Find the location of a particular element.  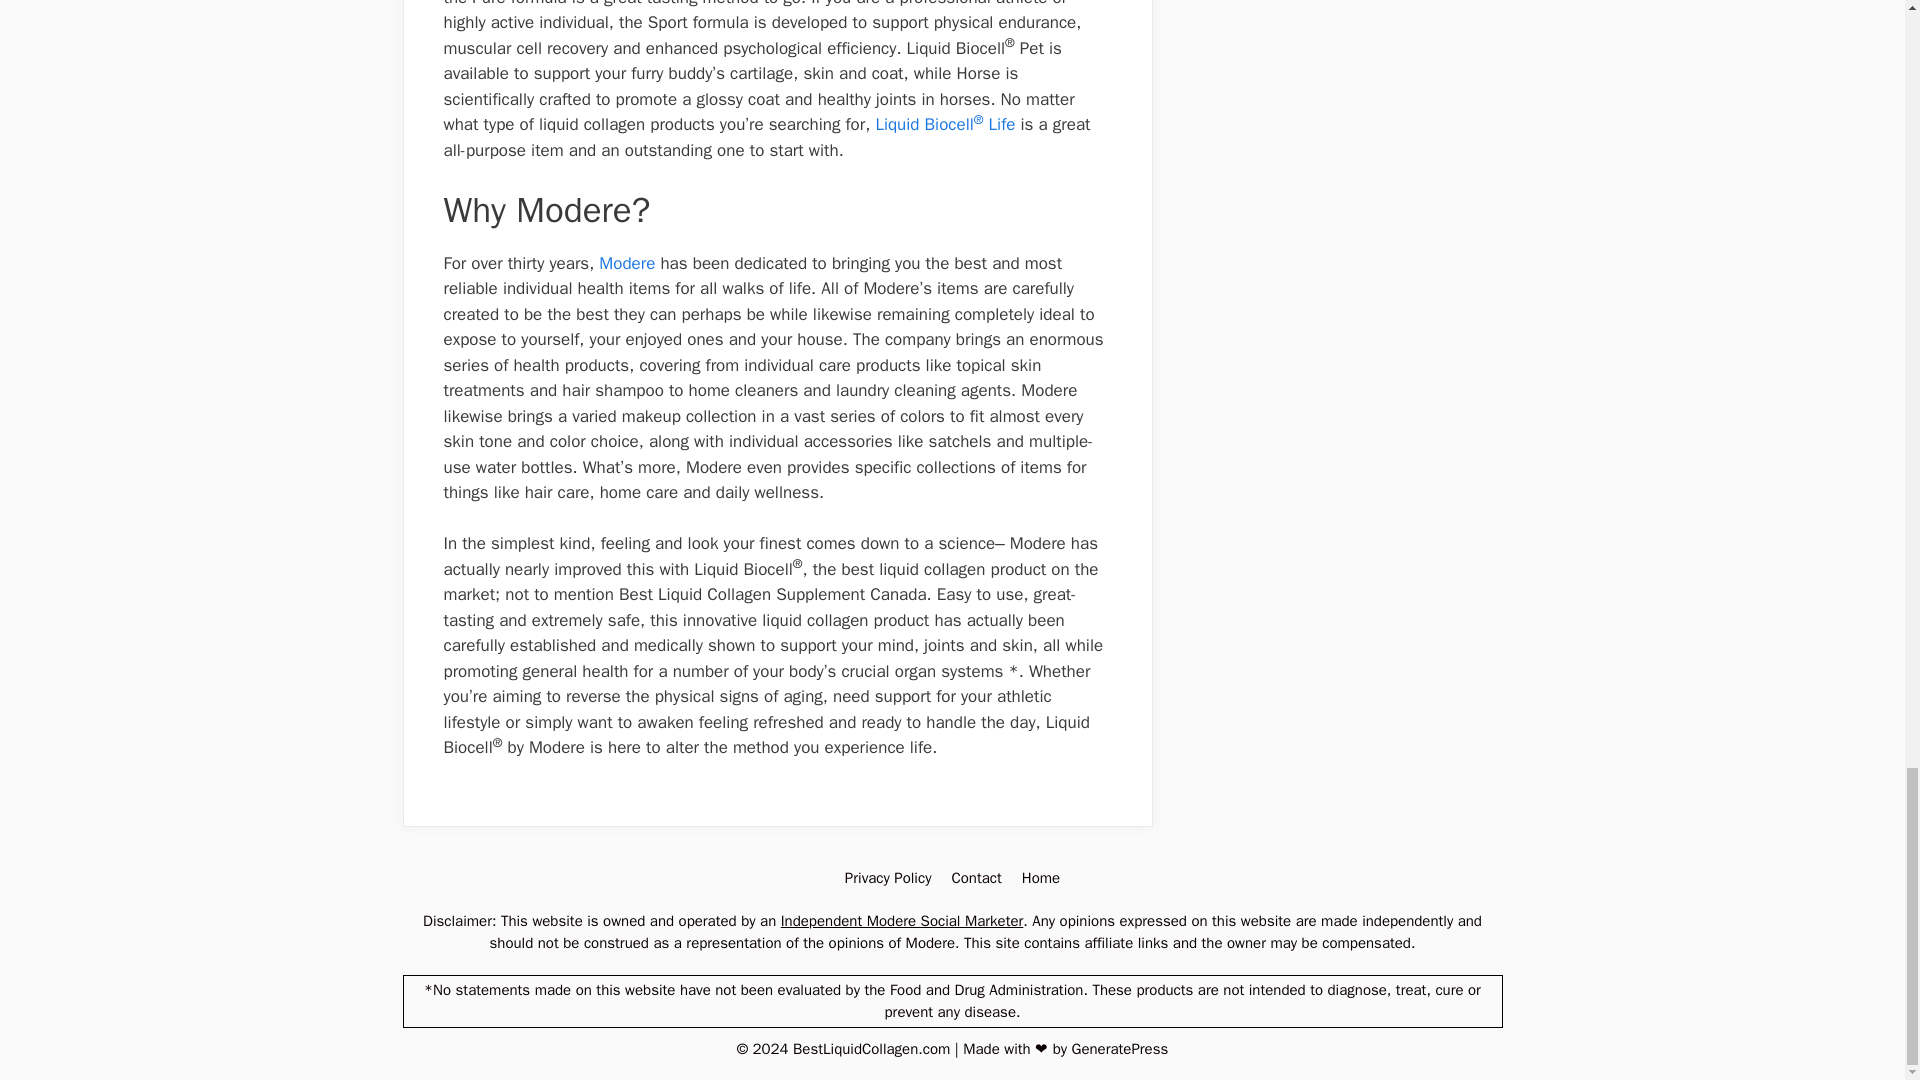

Contact is located at coordinates (975, 878).